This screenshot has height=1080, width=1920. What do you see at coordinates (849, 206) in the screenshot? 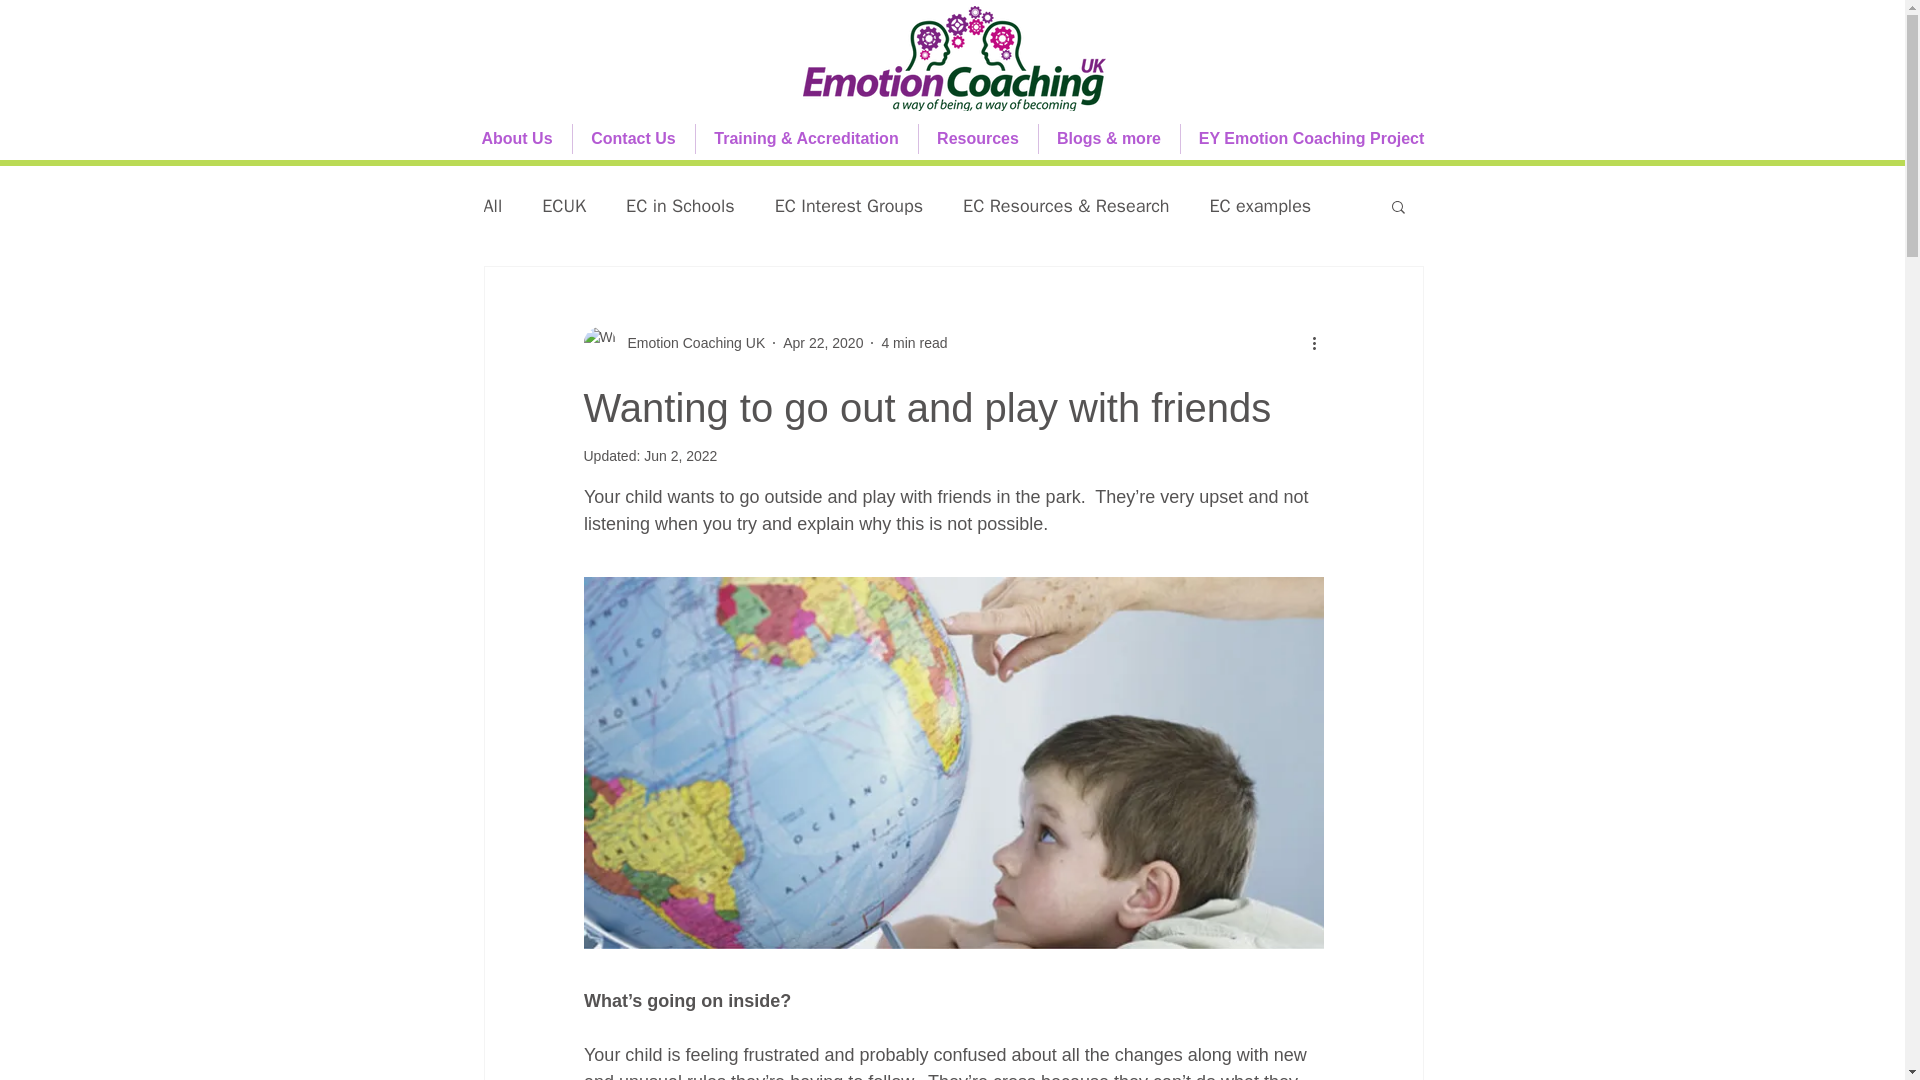
I see `EC Interest Groups` at bounding box center [849, 206].